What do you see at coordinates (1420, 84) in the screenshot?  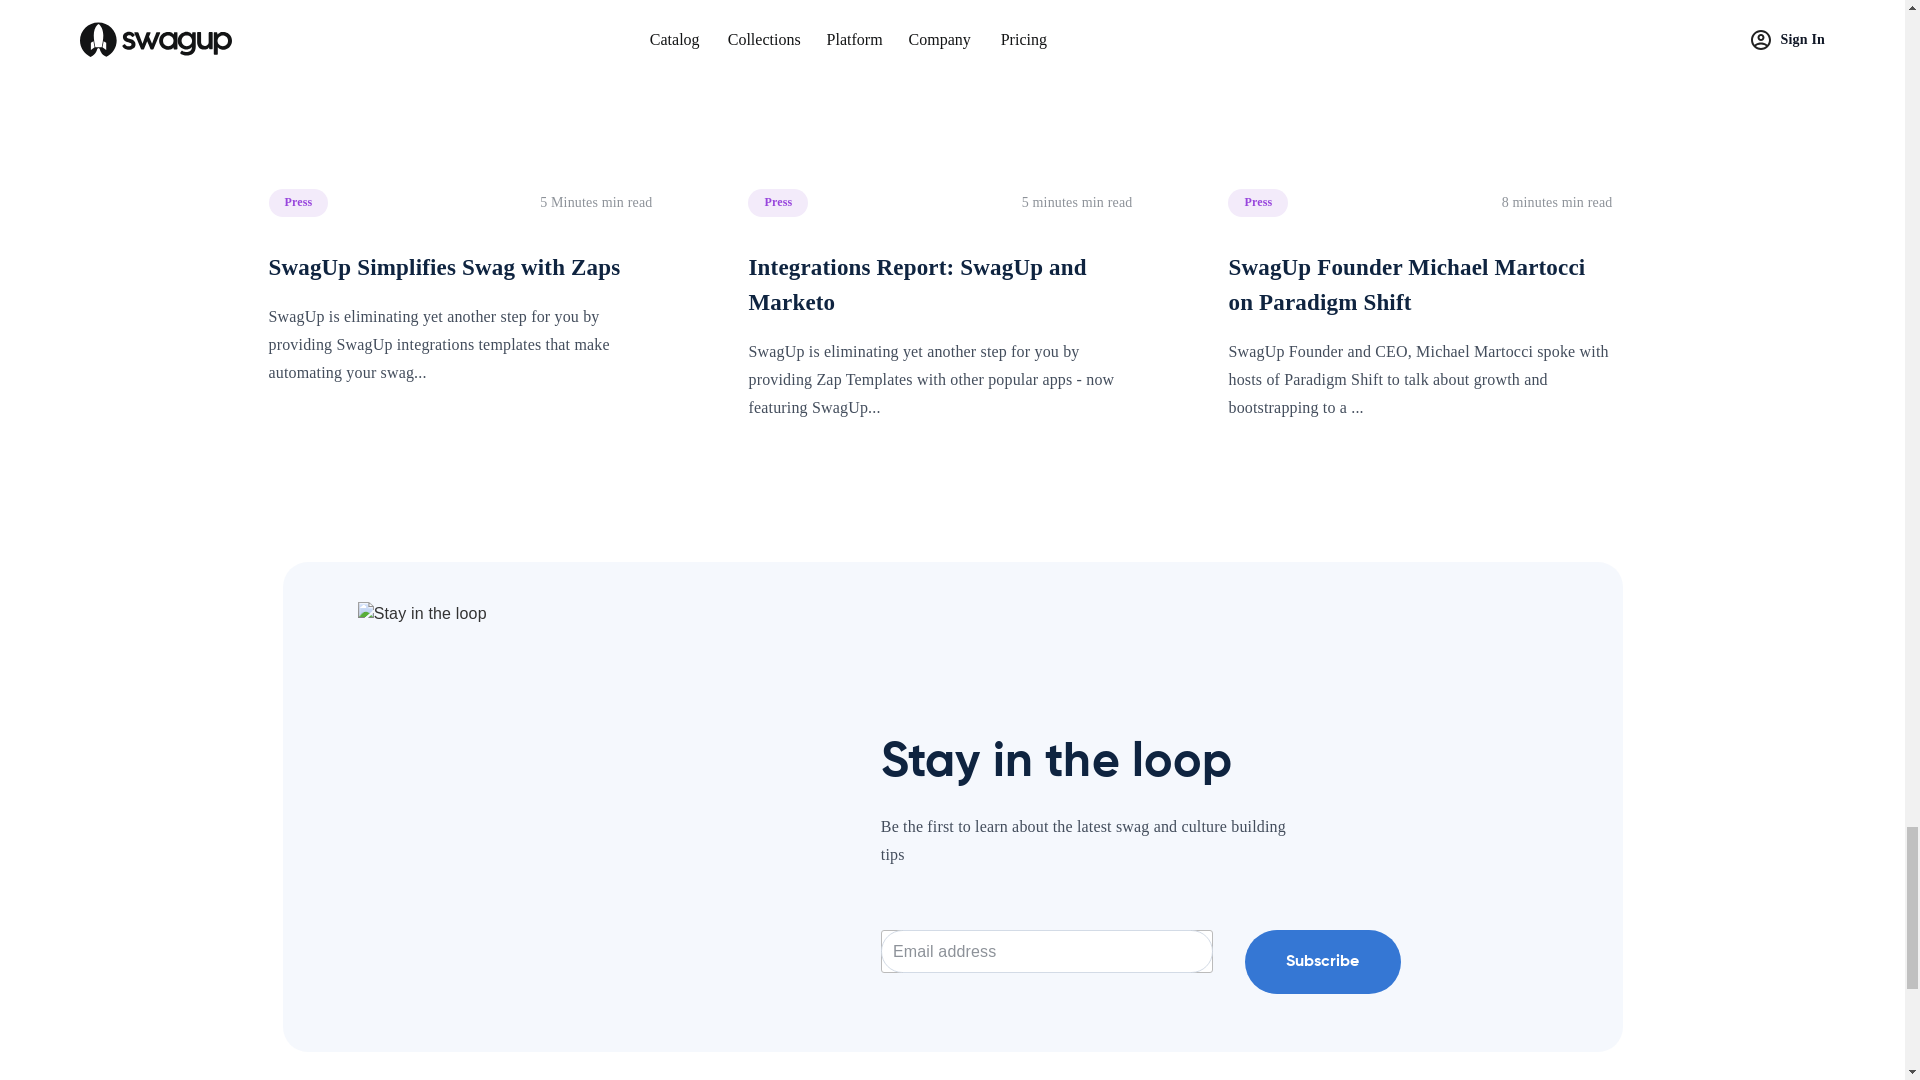 I see `SwagUp Founder Michael Martocci on Paradigm Shift` at bounding box center [1420, 84].